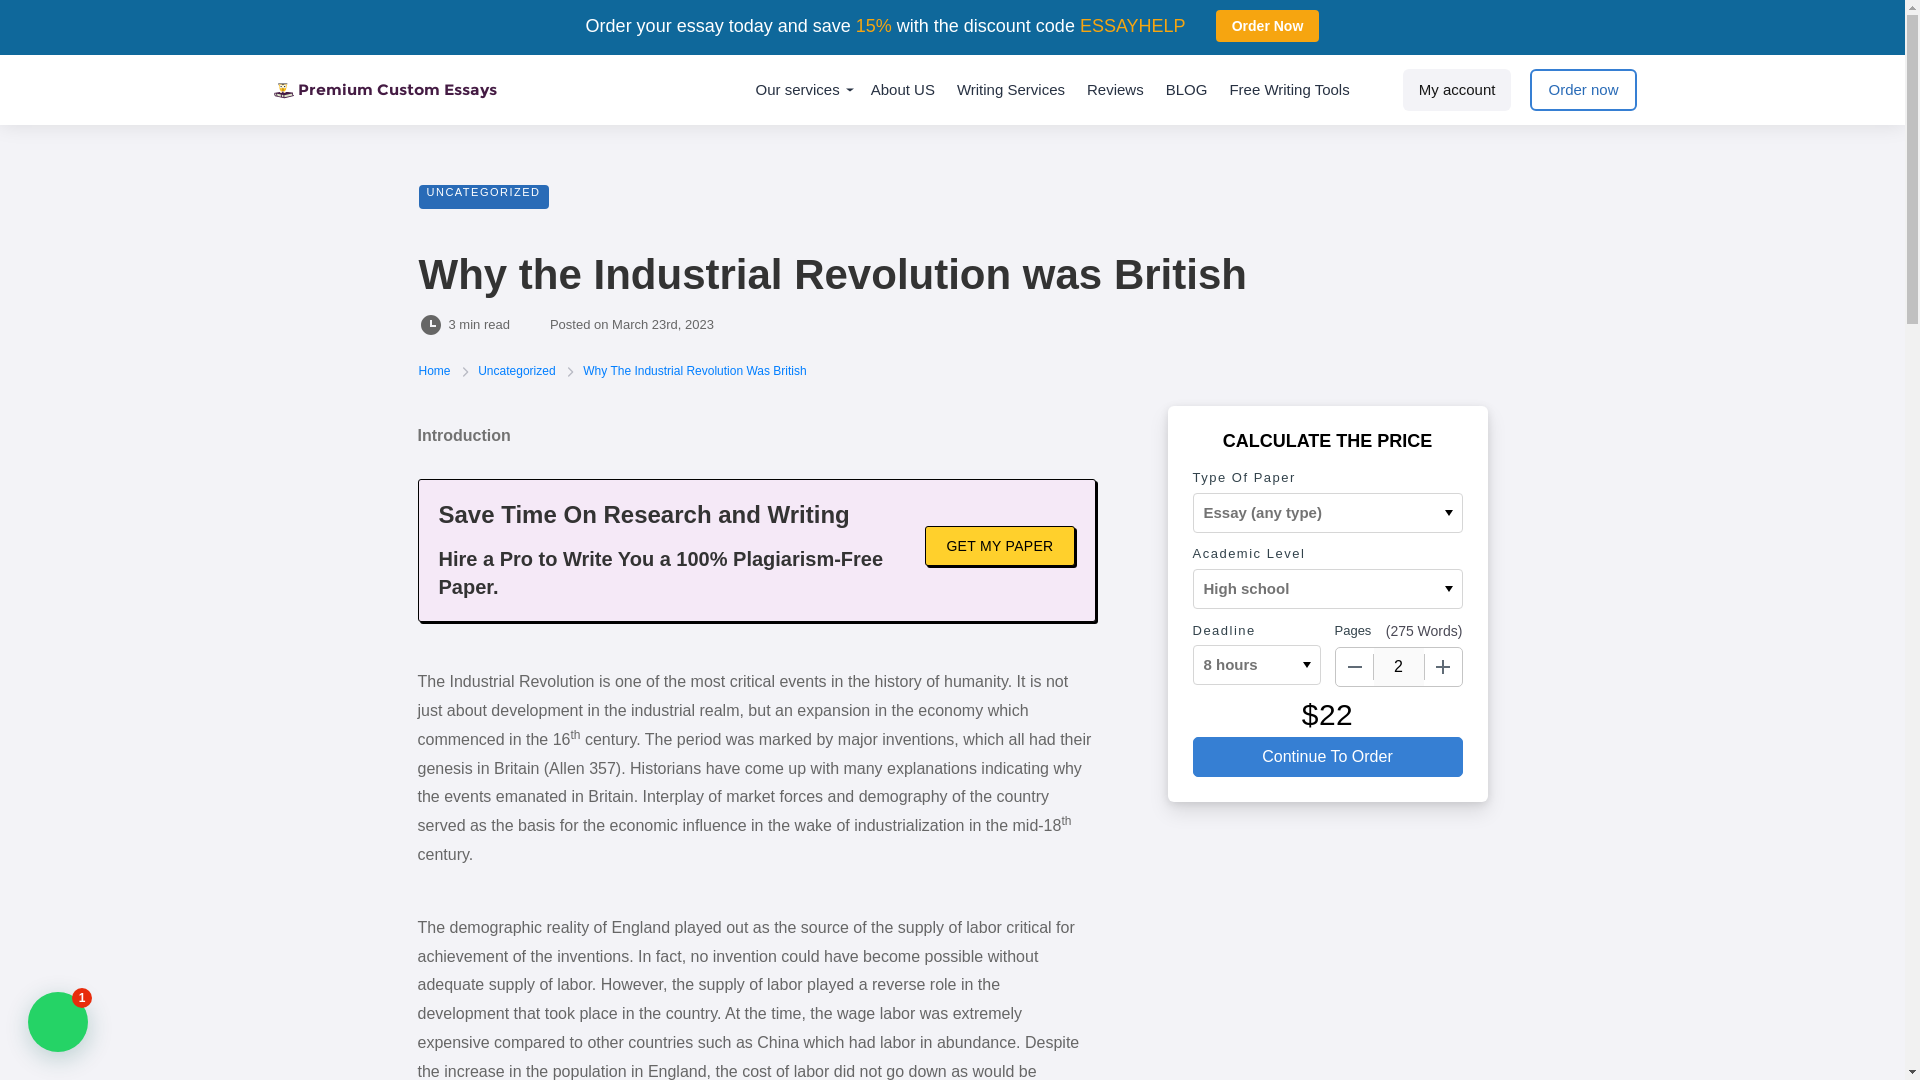 This screenshot has width=1920, height=1080. Describe the element at coordinates (1115, 90) in the screenshot. I see `Reviews` at that location.